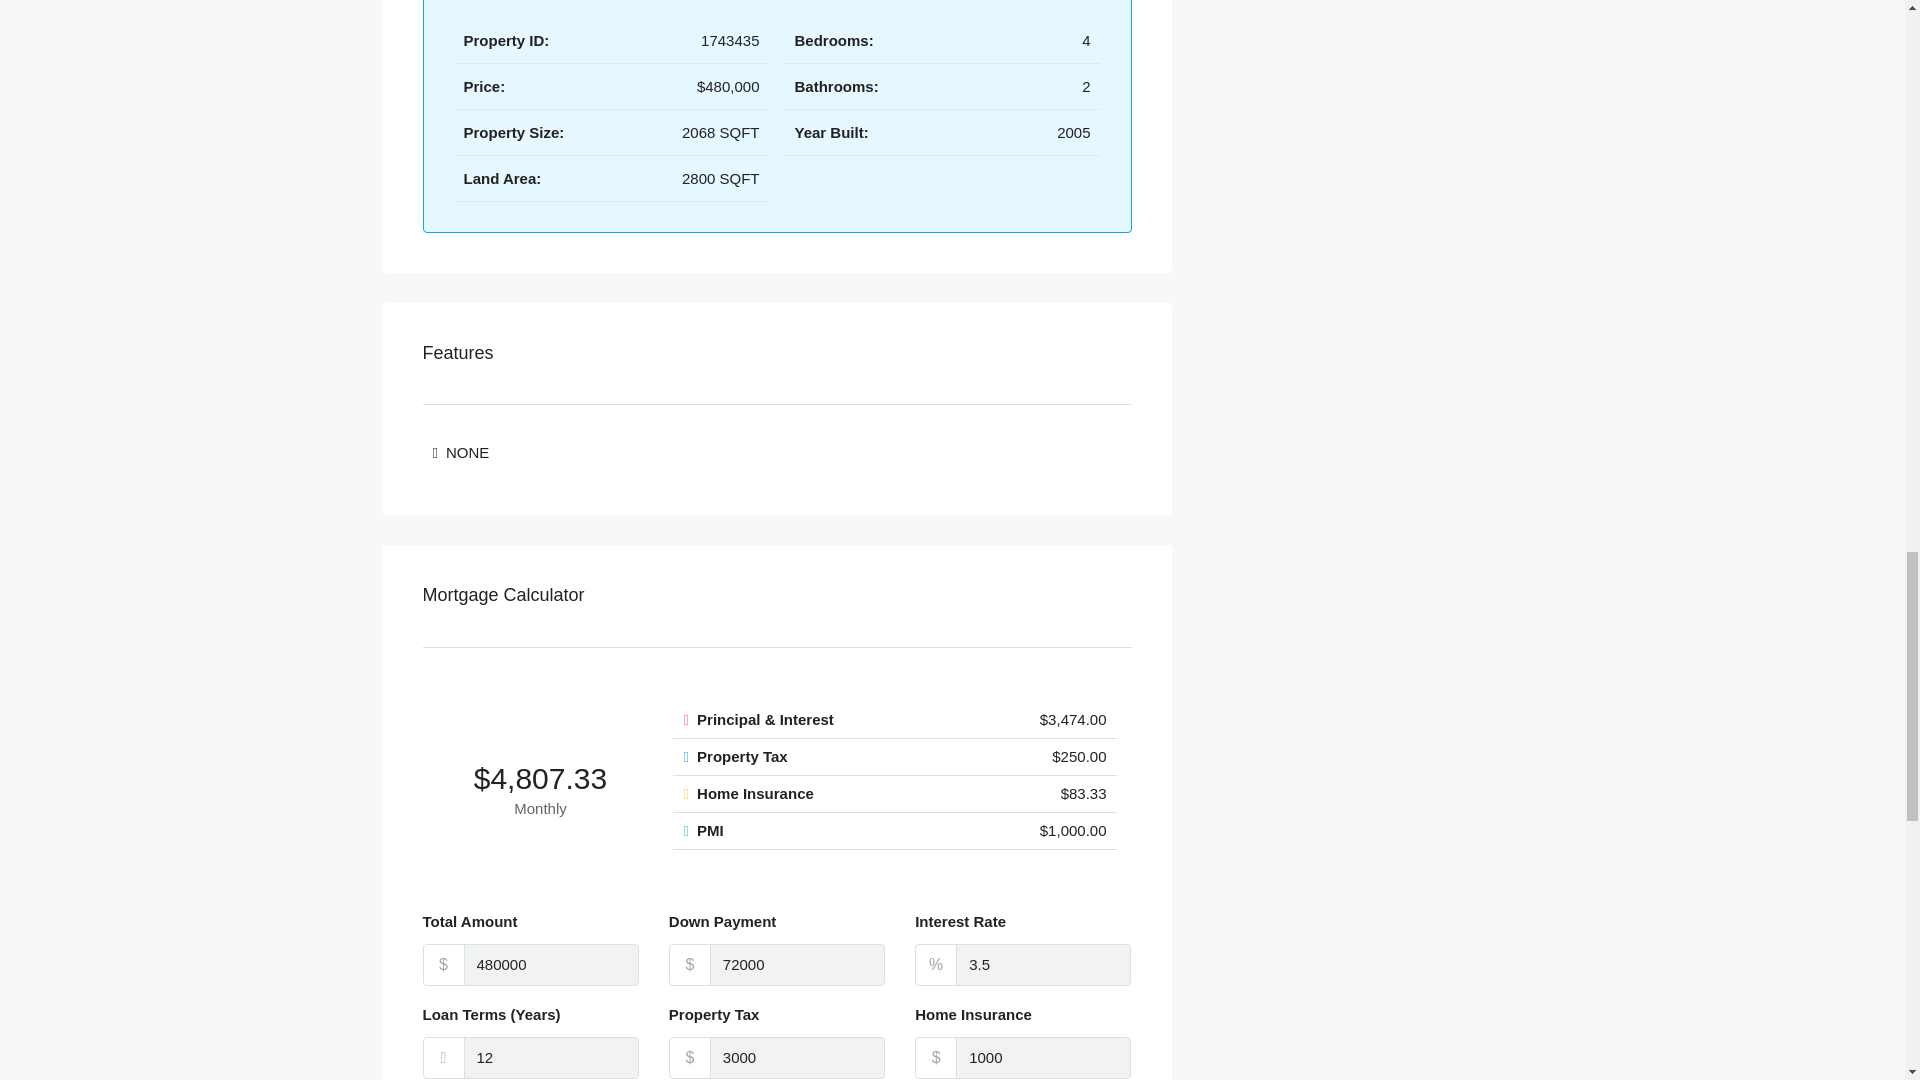  Describe the element at coordinates (1043, 964) in the screenshot. I see `3.5` at that location.